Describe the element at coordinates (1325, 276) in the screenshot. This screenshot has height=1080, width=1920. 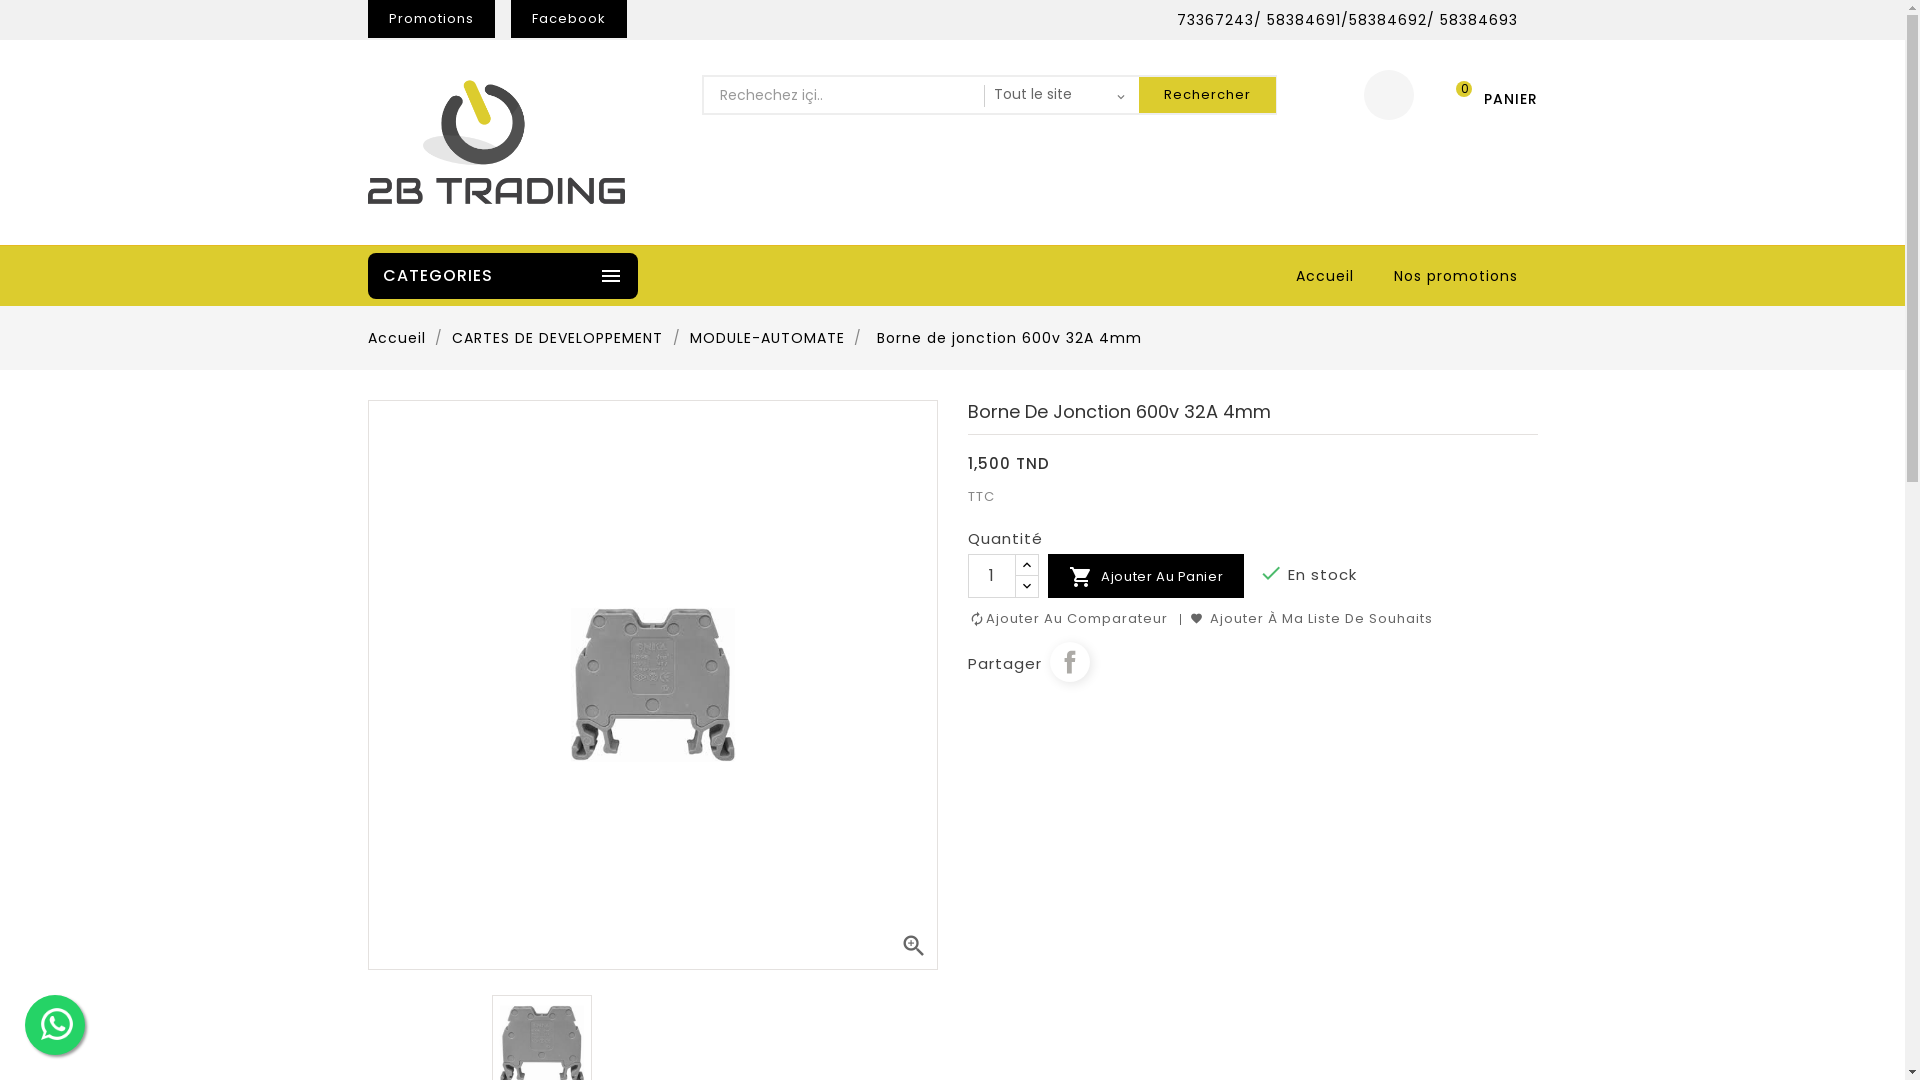
I see `Accueil` at that location.